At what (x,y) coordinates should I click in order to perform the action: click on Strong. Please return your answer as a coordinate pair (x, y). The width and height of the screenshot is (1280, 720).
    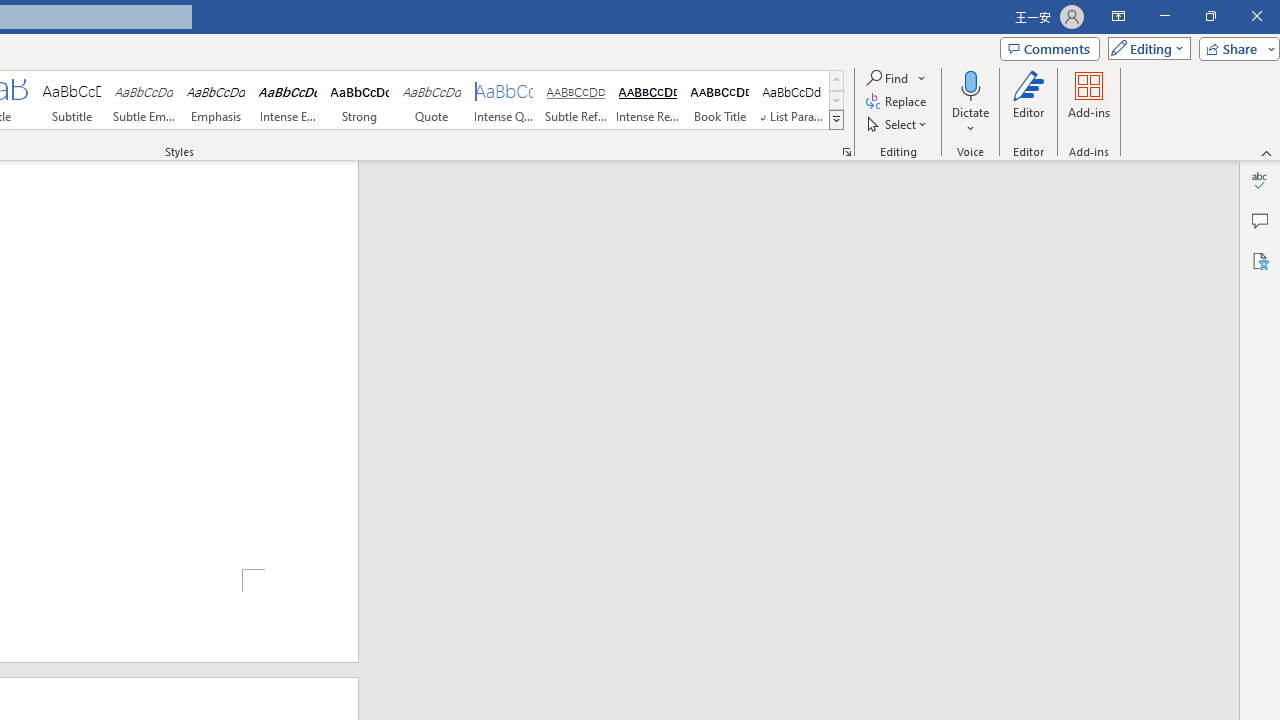
    Looking at the image, I should click on (359, 100).